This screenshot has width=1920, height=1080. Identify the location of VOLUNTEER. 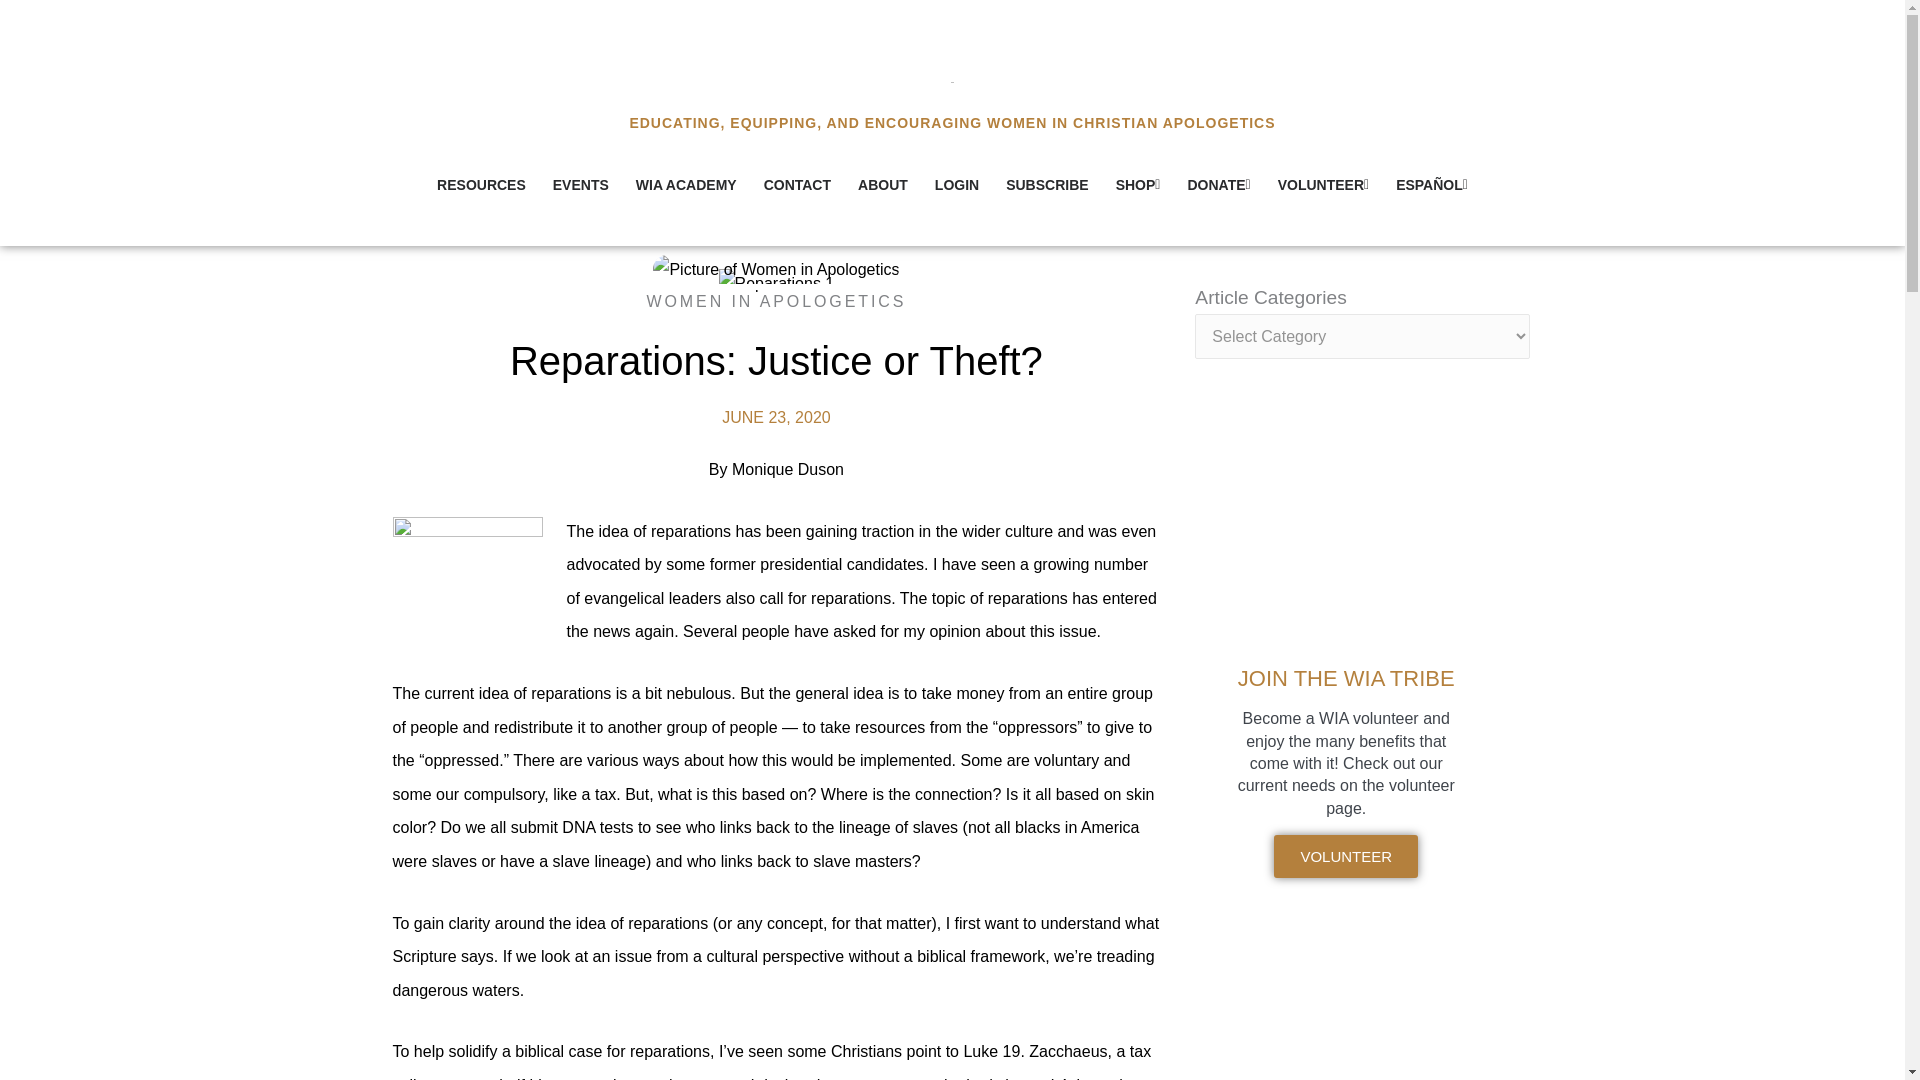
(1322, 184).